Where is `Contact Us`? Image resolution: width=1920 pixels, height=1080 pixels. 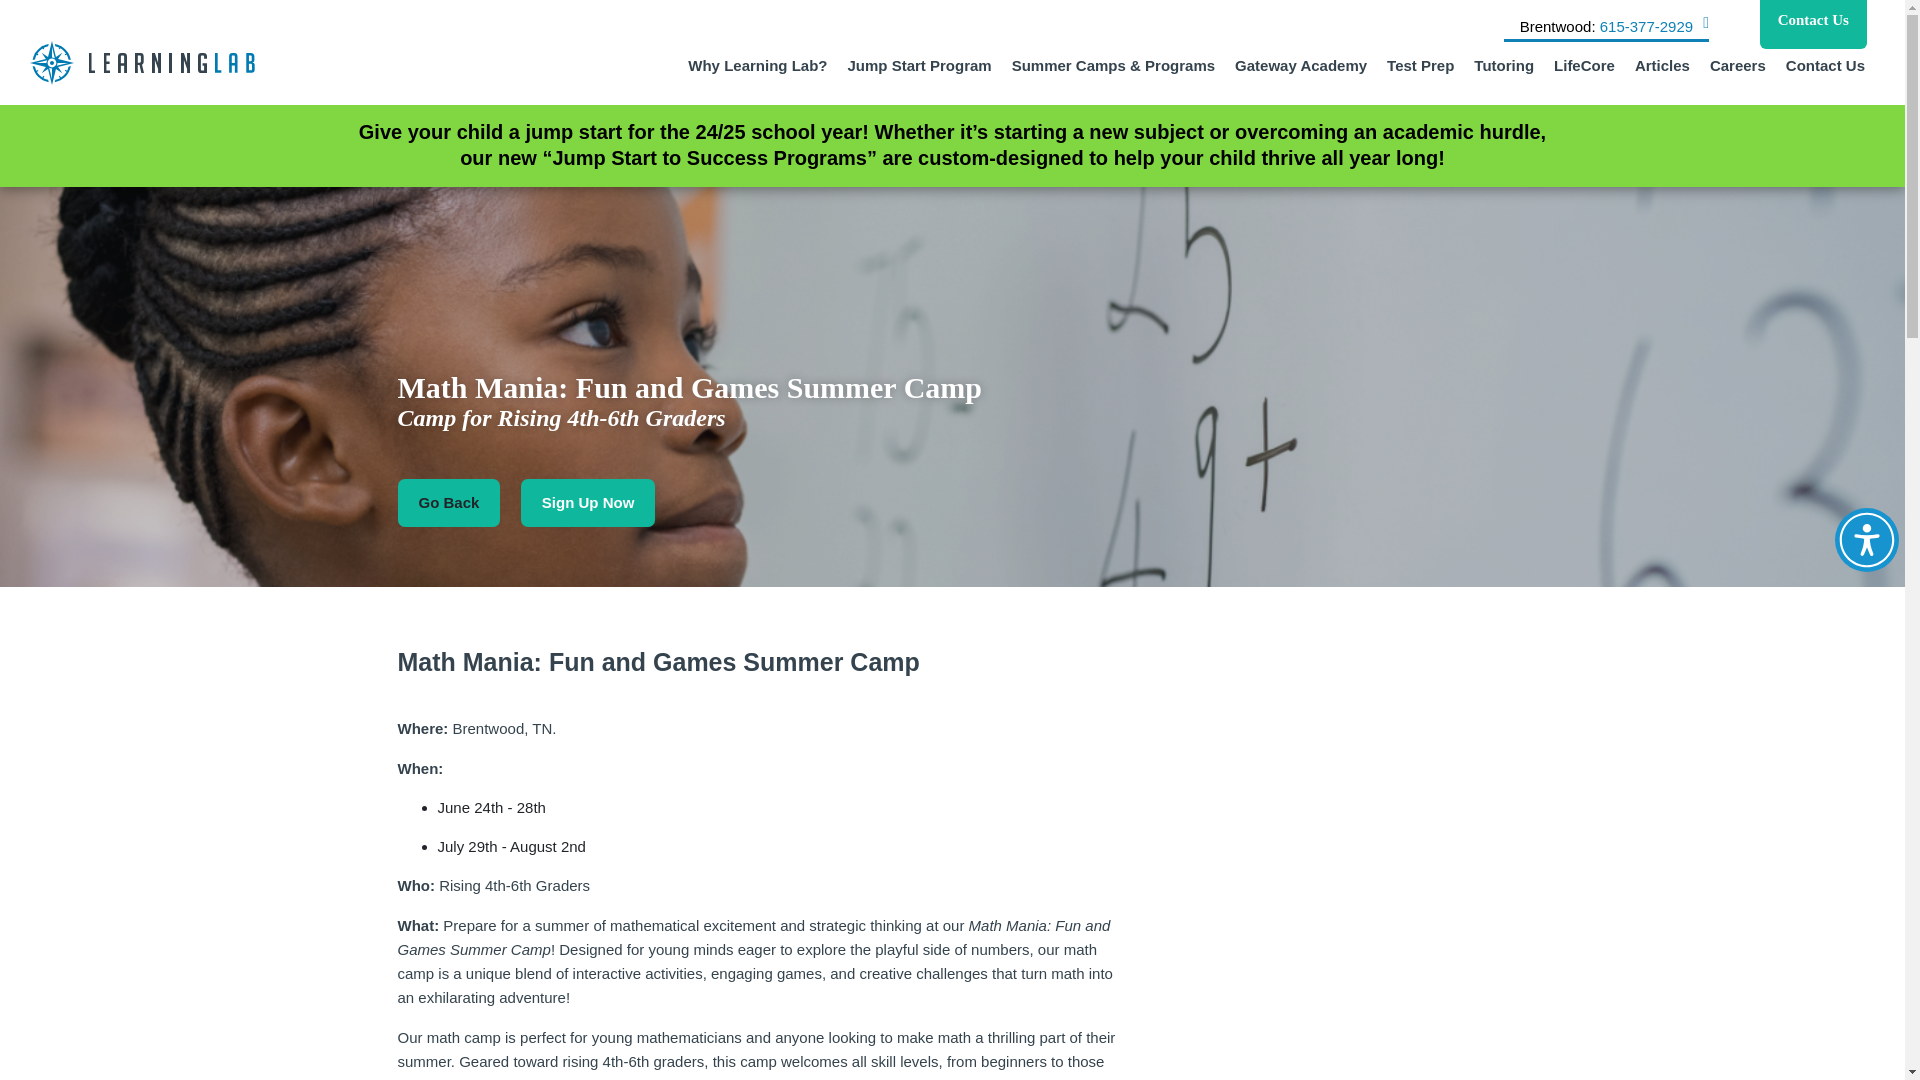 Contact Us is located at coordinates (1824, 60).